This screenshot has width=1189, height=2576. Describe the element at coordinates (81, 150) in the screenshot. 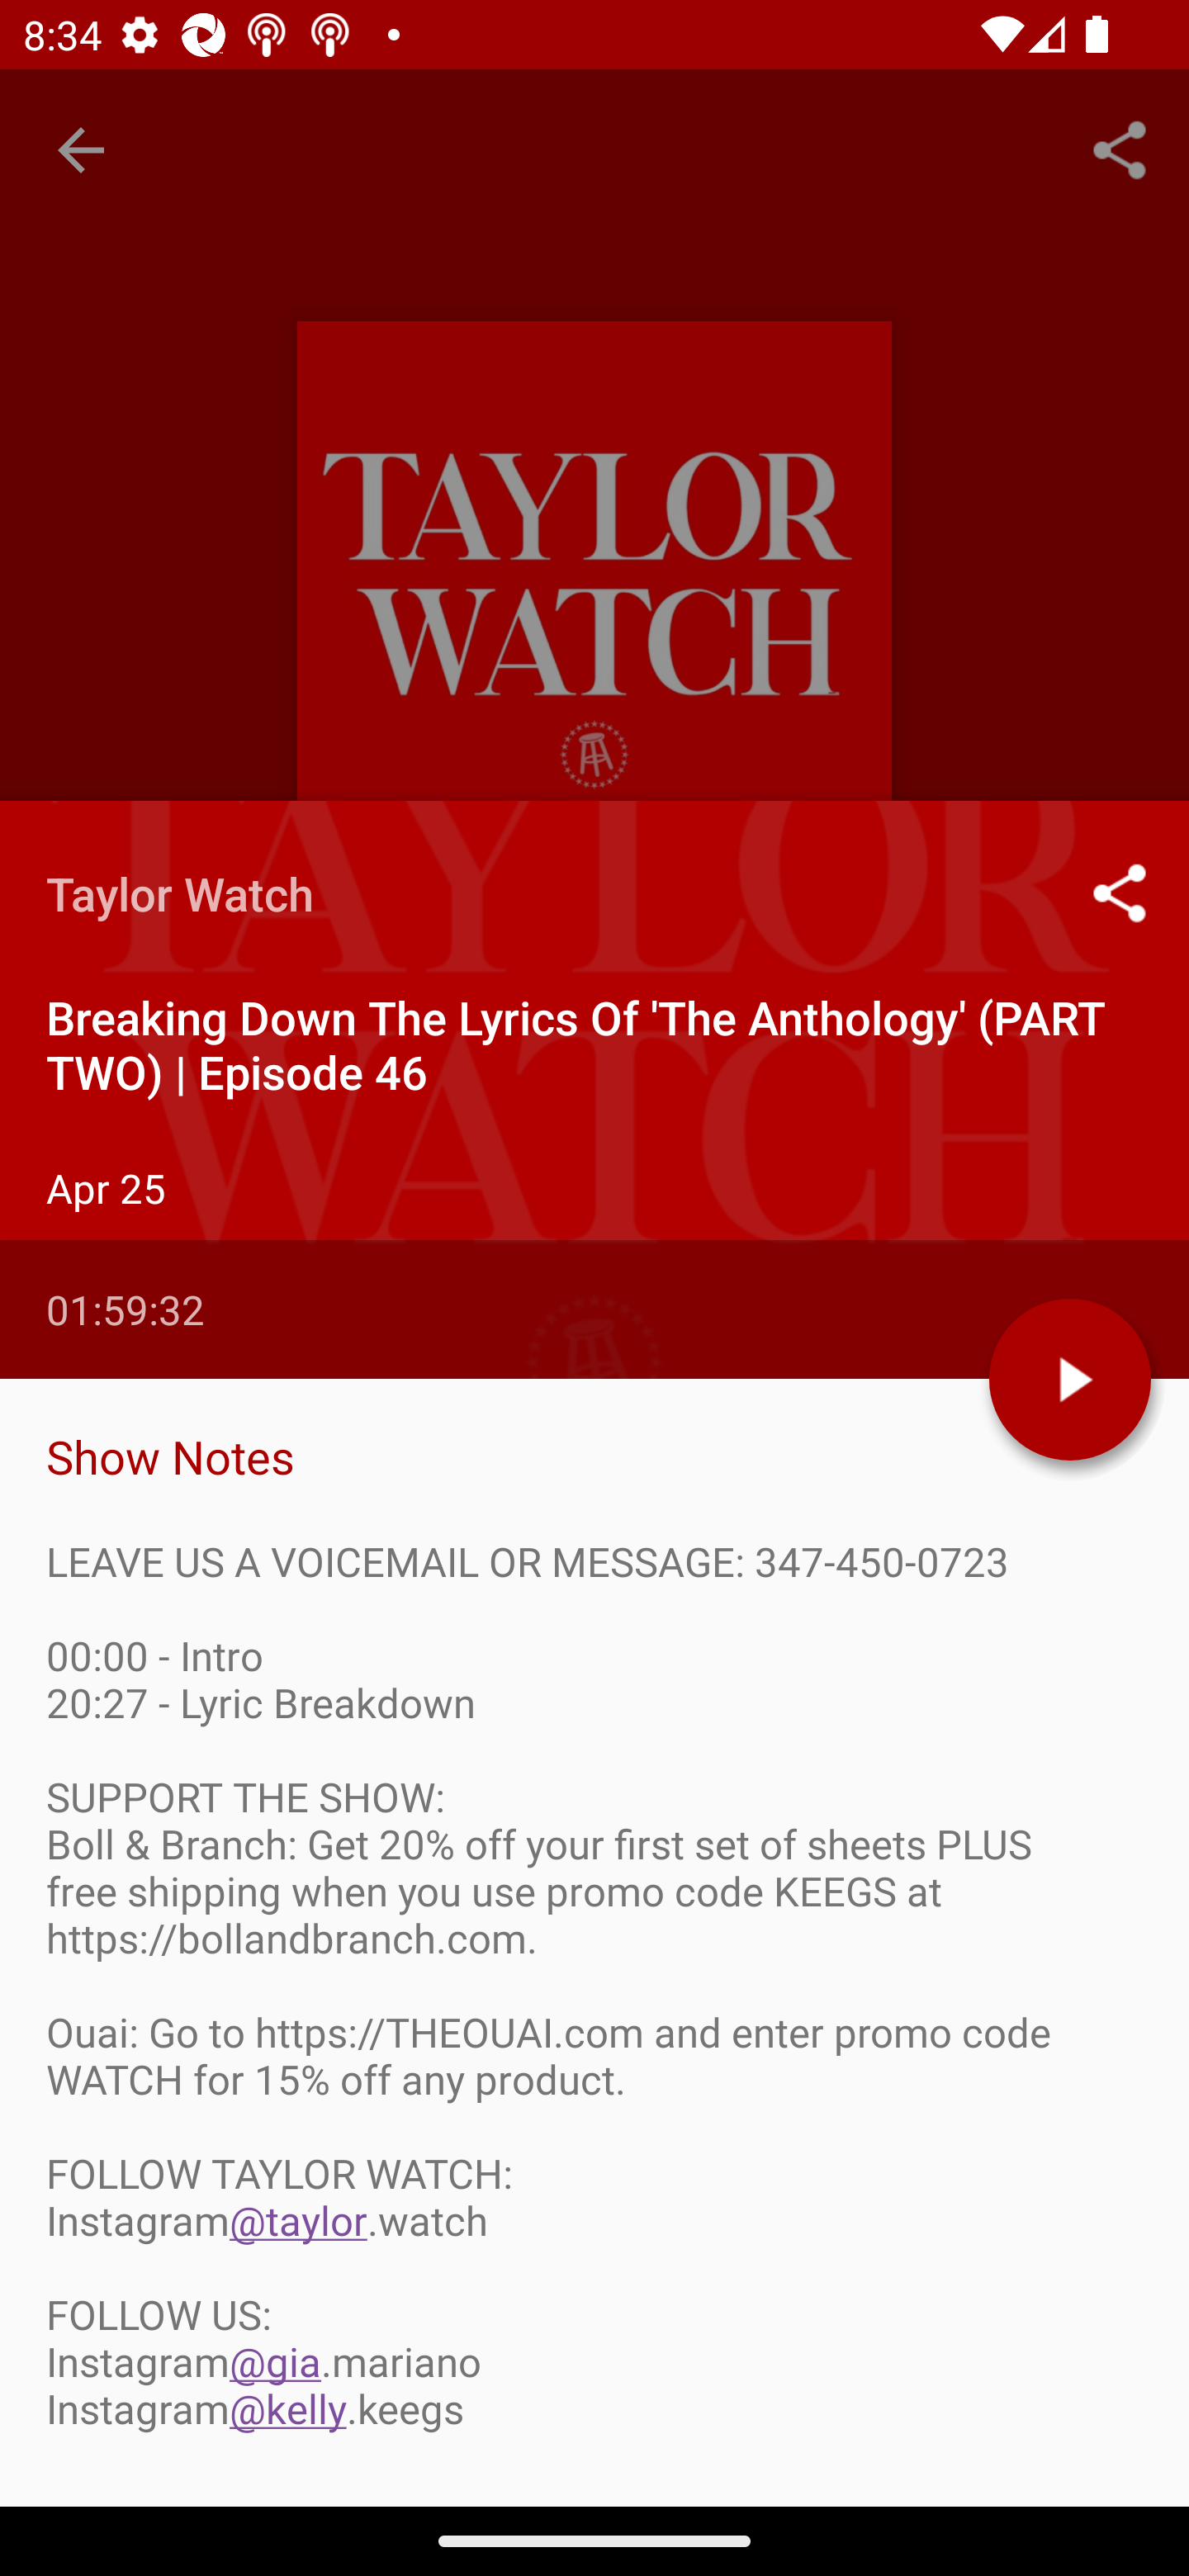

I see `Navigate up` at that location.